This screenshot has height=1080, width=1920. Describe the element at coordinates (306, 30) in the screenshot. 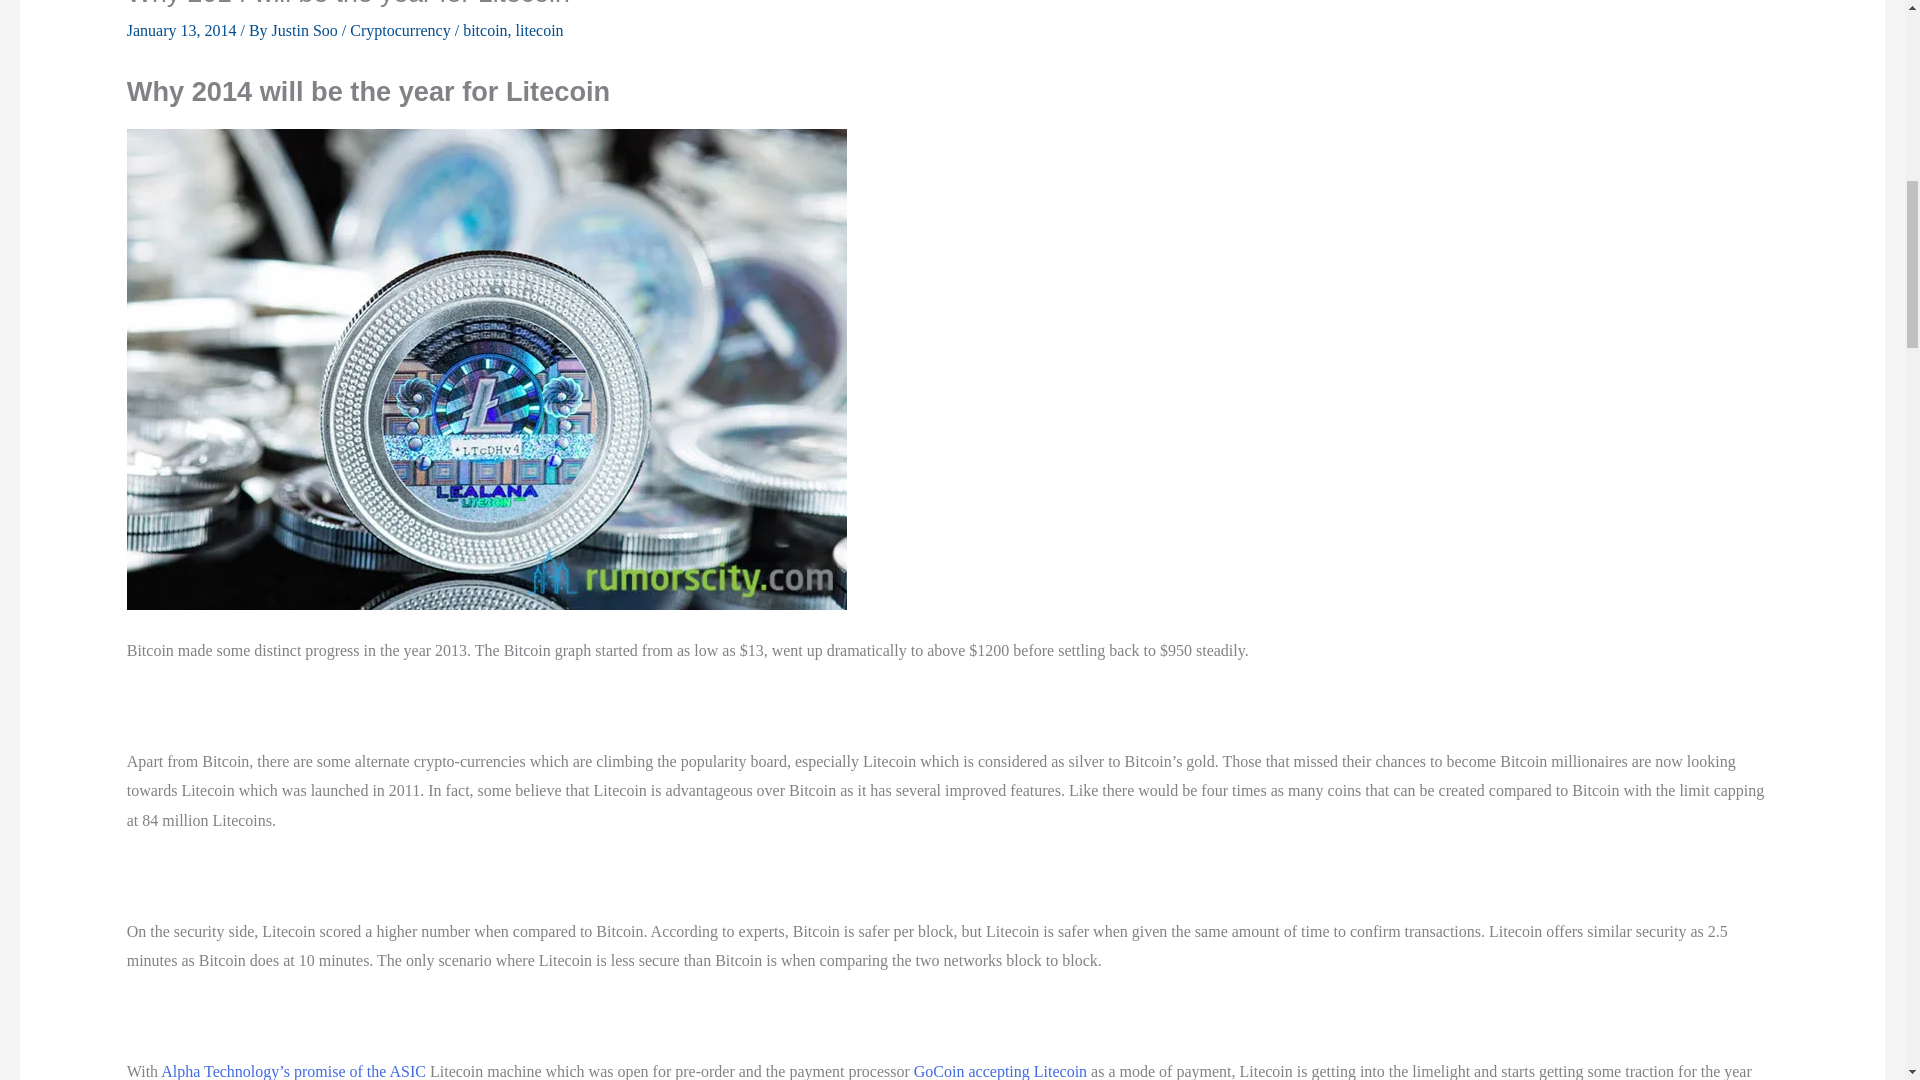

I see `Justin Soo` at that location.